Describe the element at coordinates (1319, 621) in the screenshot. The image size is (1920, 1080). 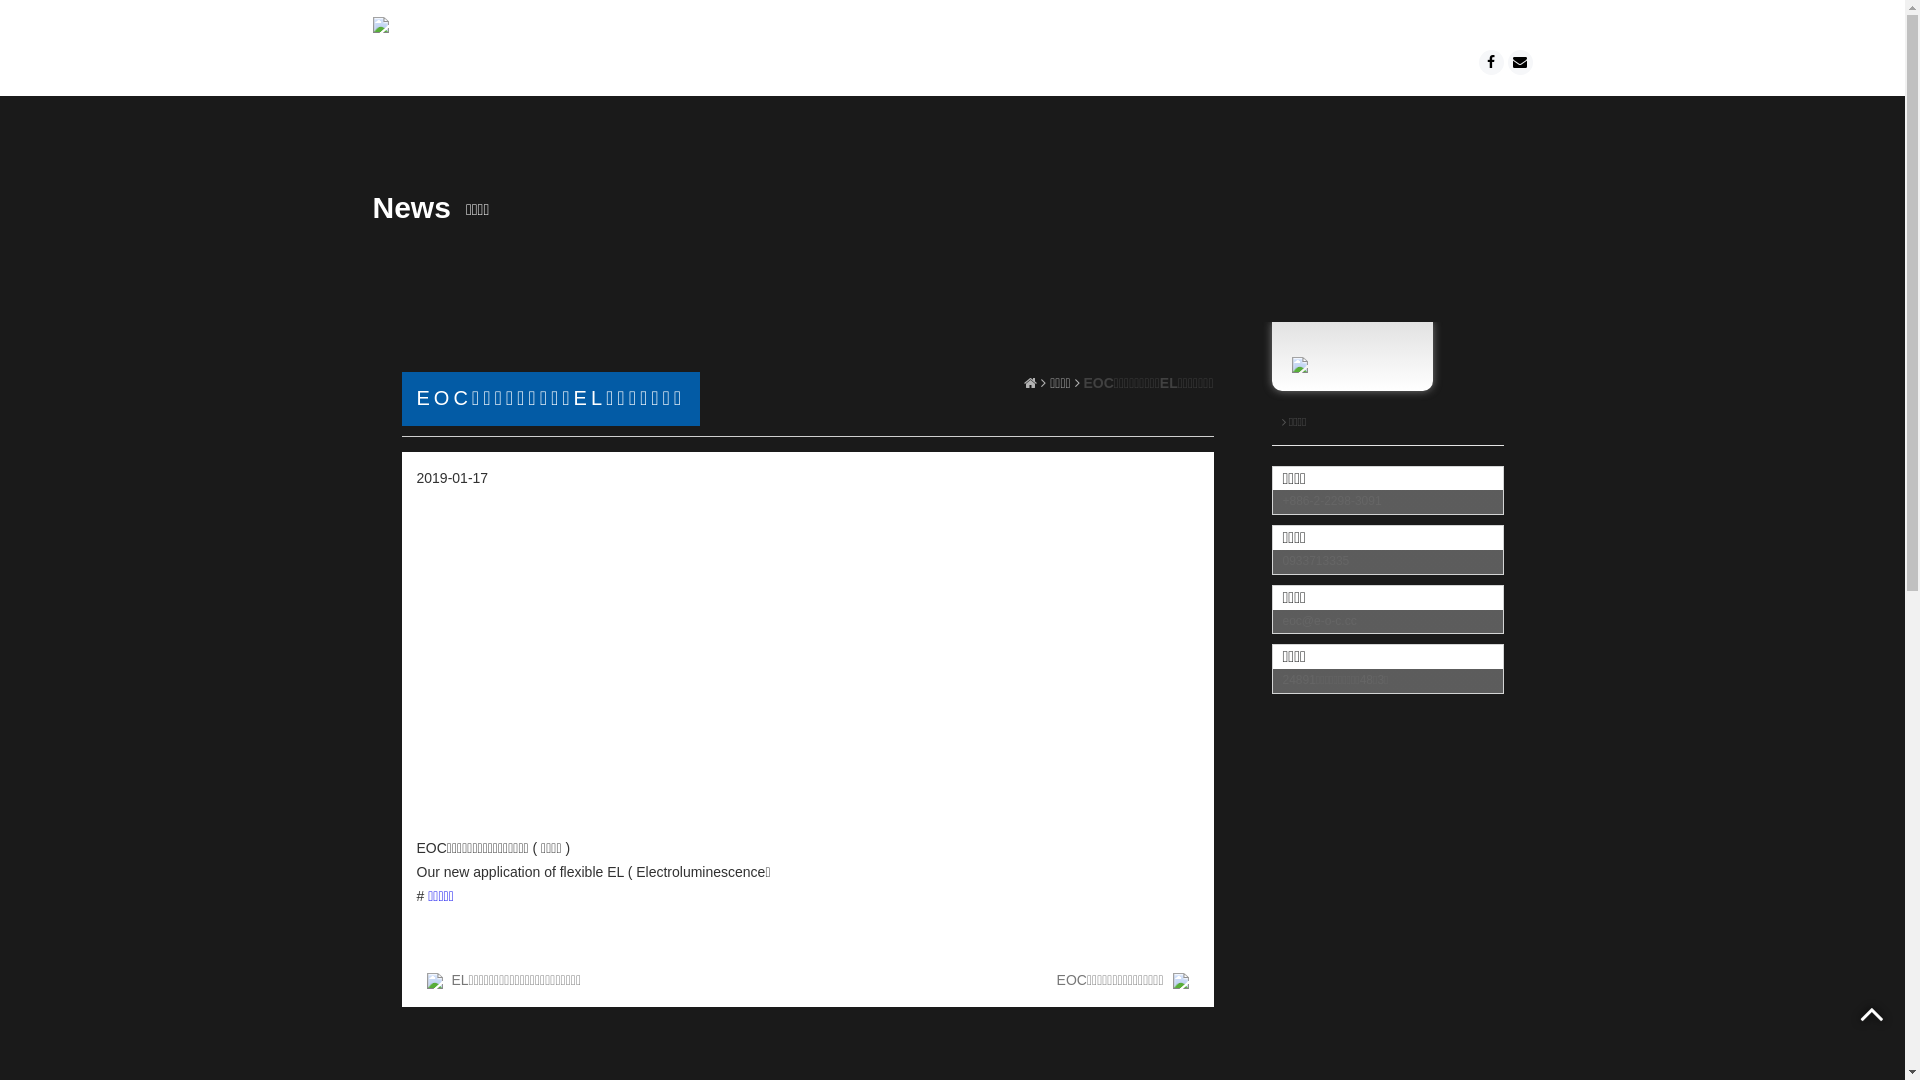
I see `eoc@e-o-c.cc` at that location.